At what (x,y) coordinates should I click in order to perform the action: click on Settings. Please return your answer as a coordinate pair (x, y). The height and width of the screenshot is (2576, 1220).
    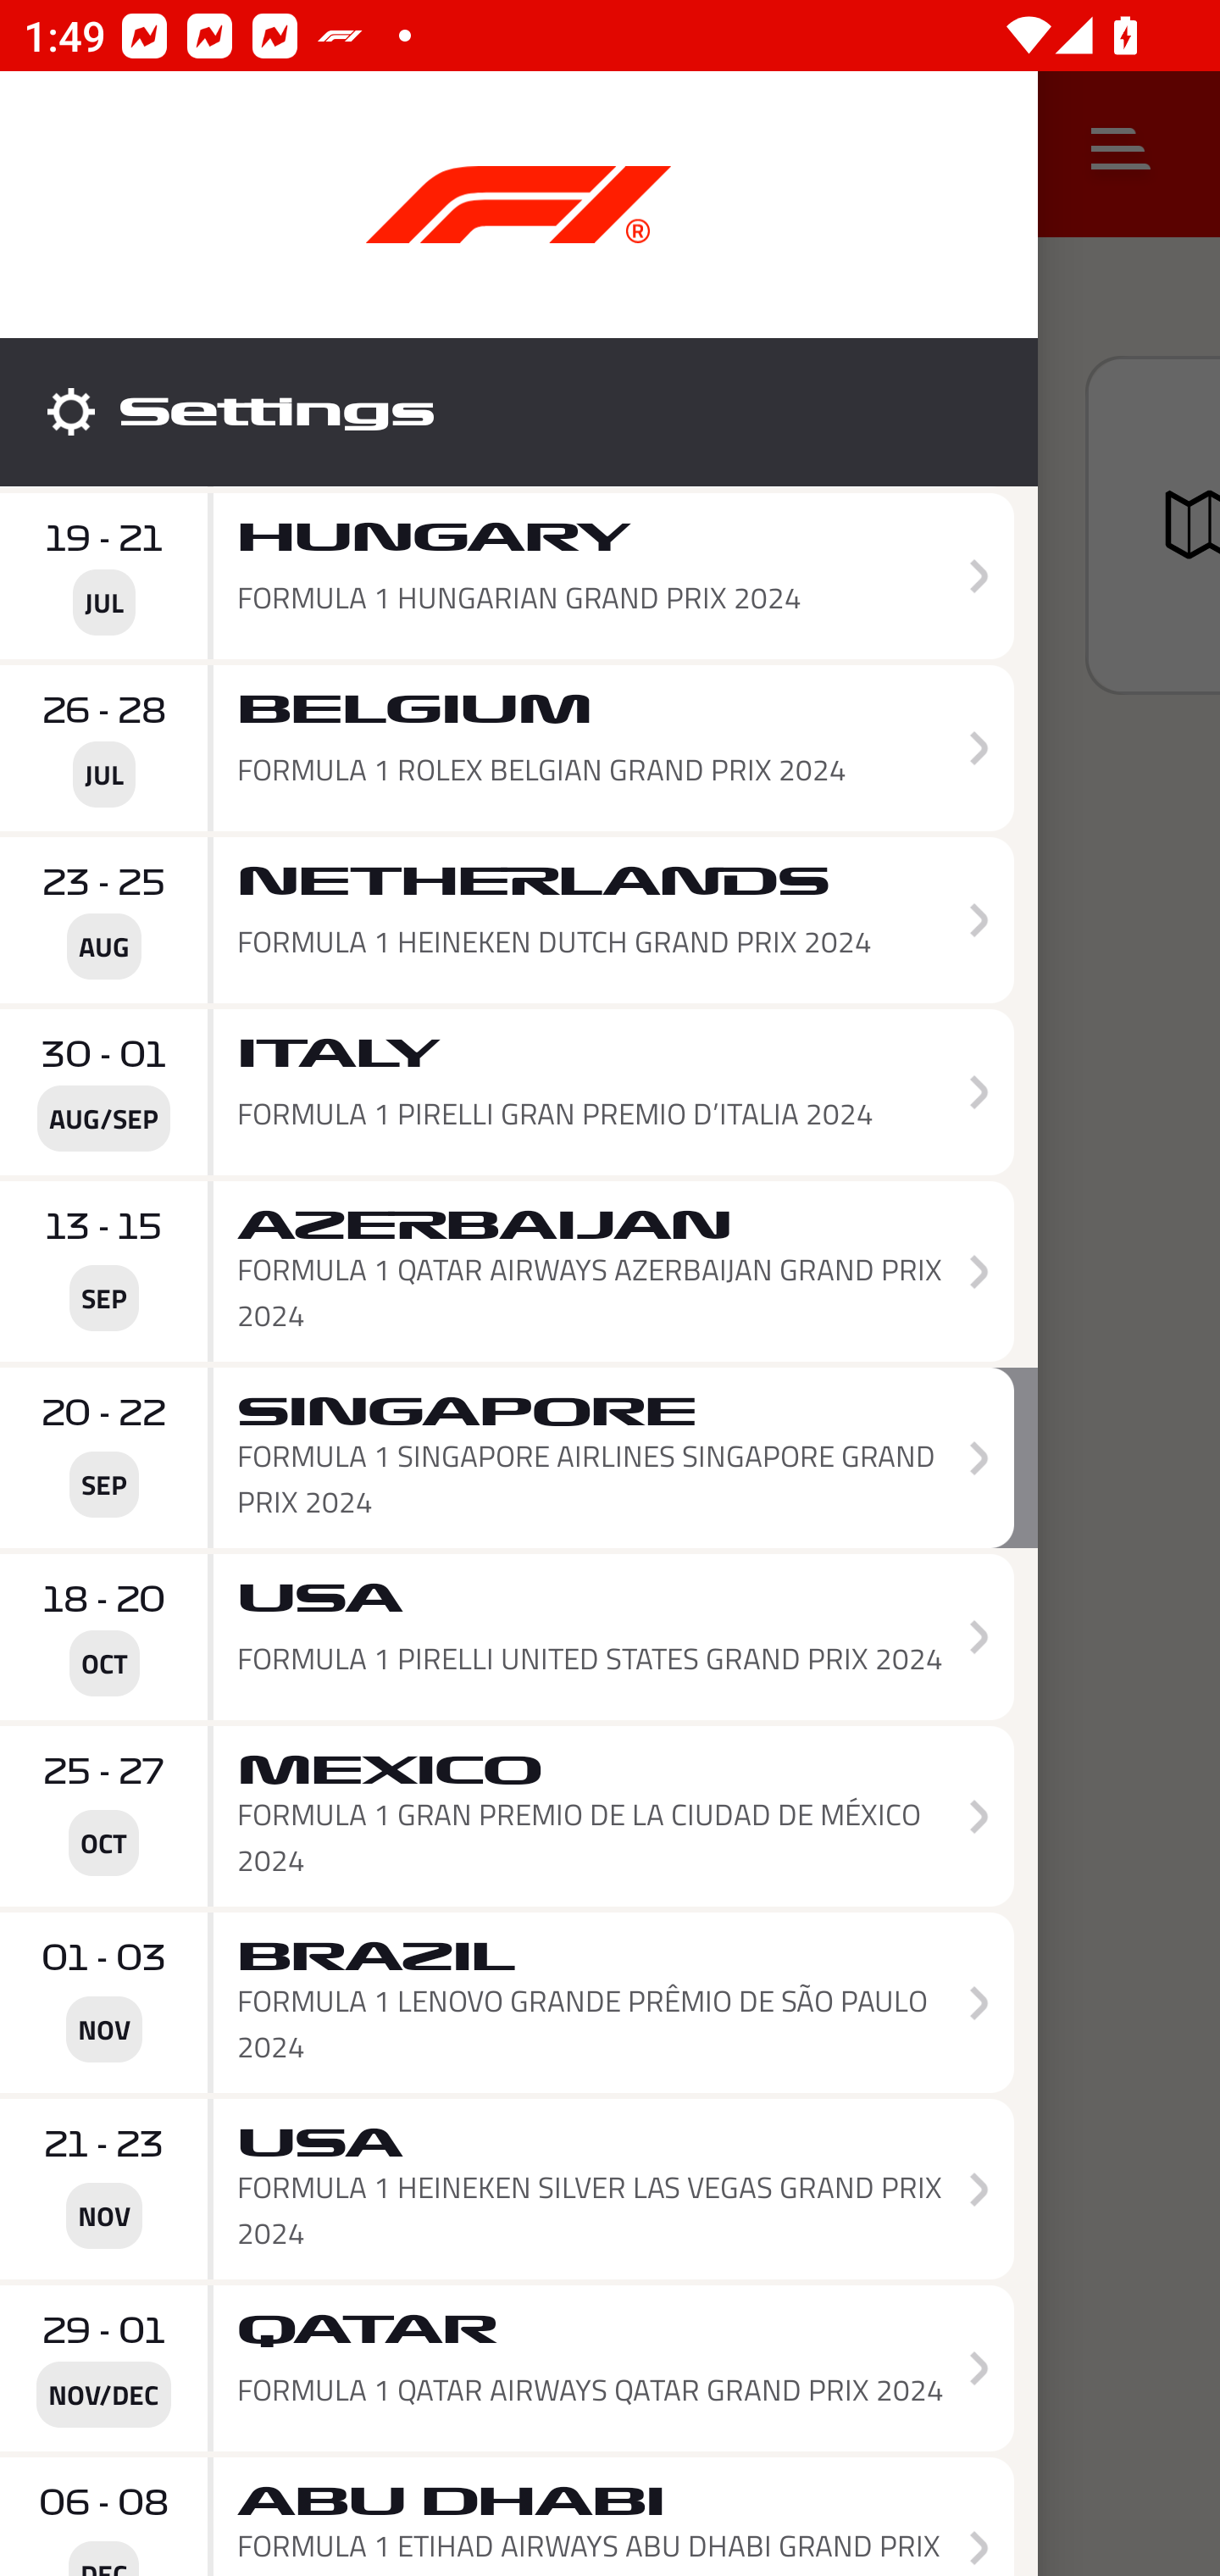
    Looking at the image, I should click on (518, 412).